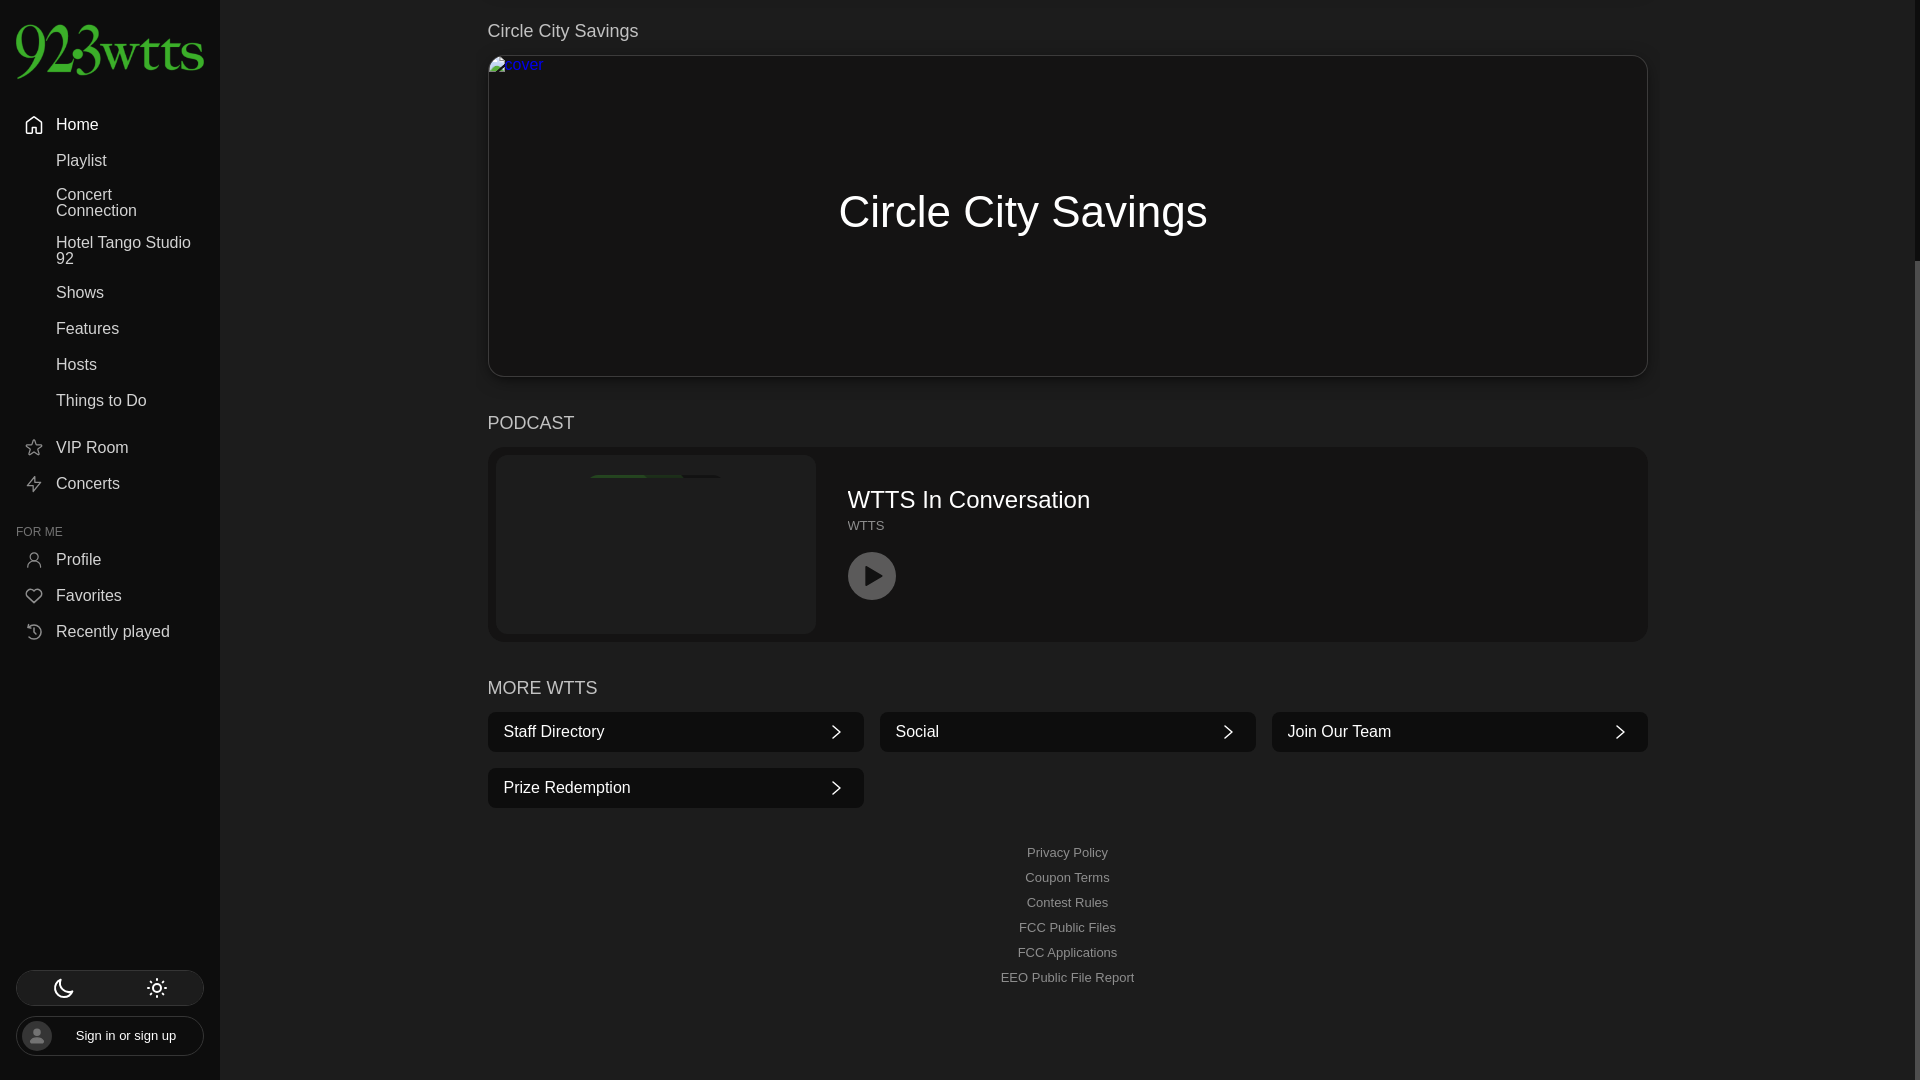 Image resolution: width=1920 pixels, height=1080 pixels. What do you see at coordinates (109, 139) in the screenshot?
I see `Sign in or sign up` at bounding box center [109, 139].